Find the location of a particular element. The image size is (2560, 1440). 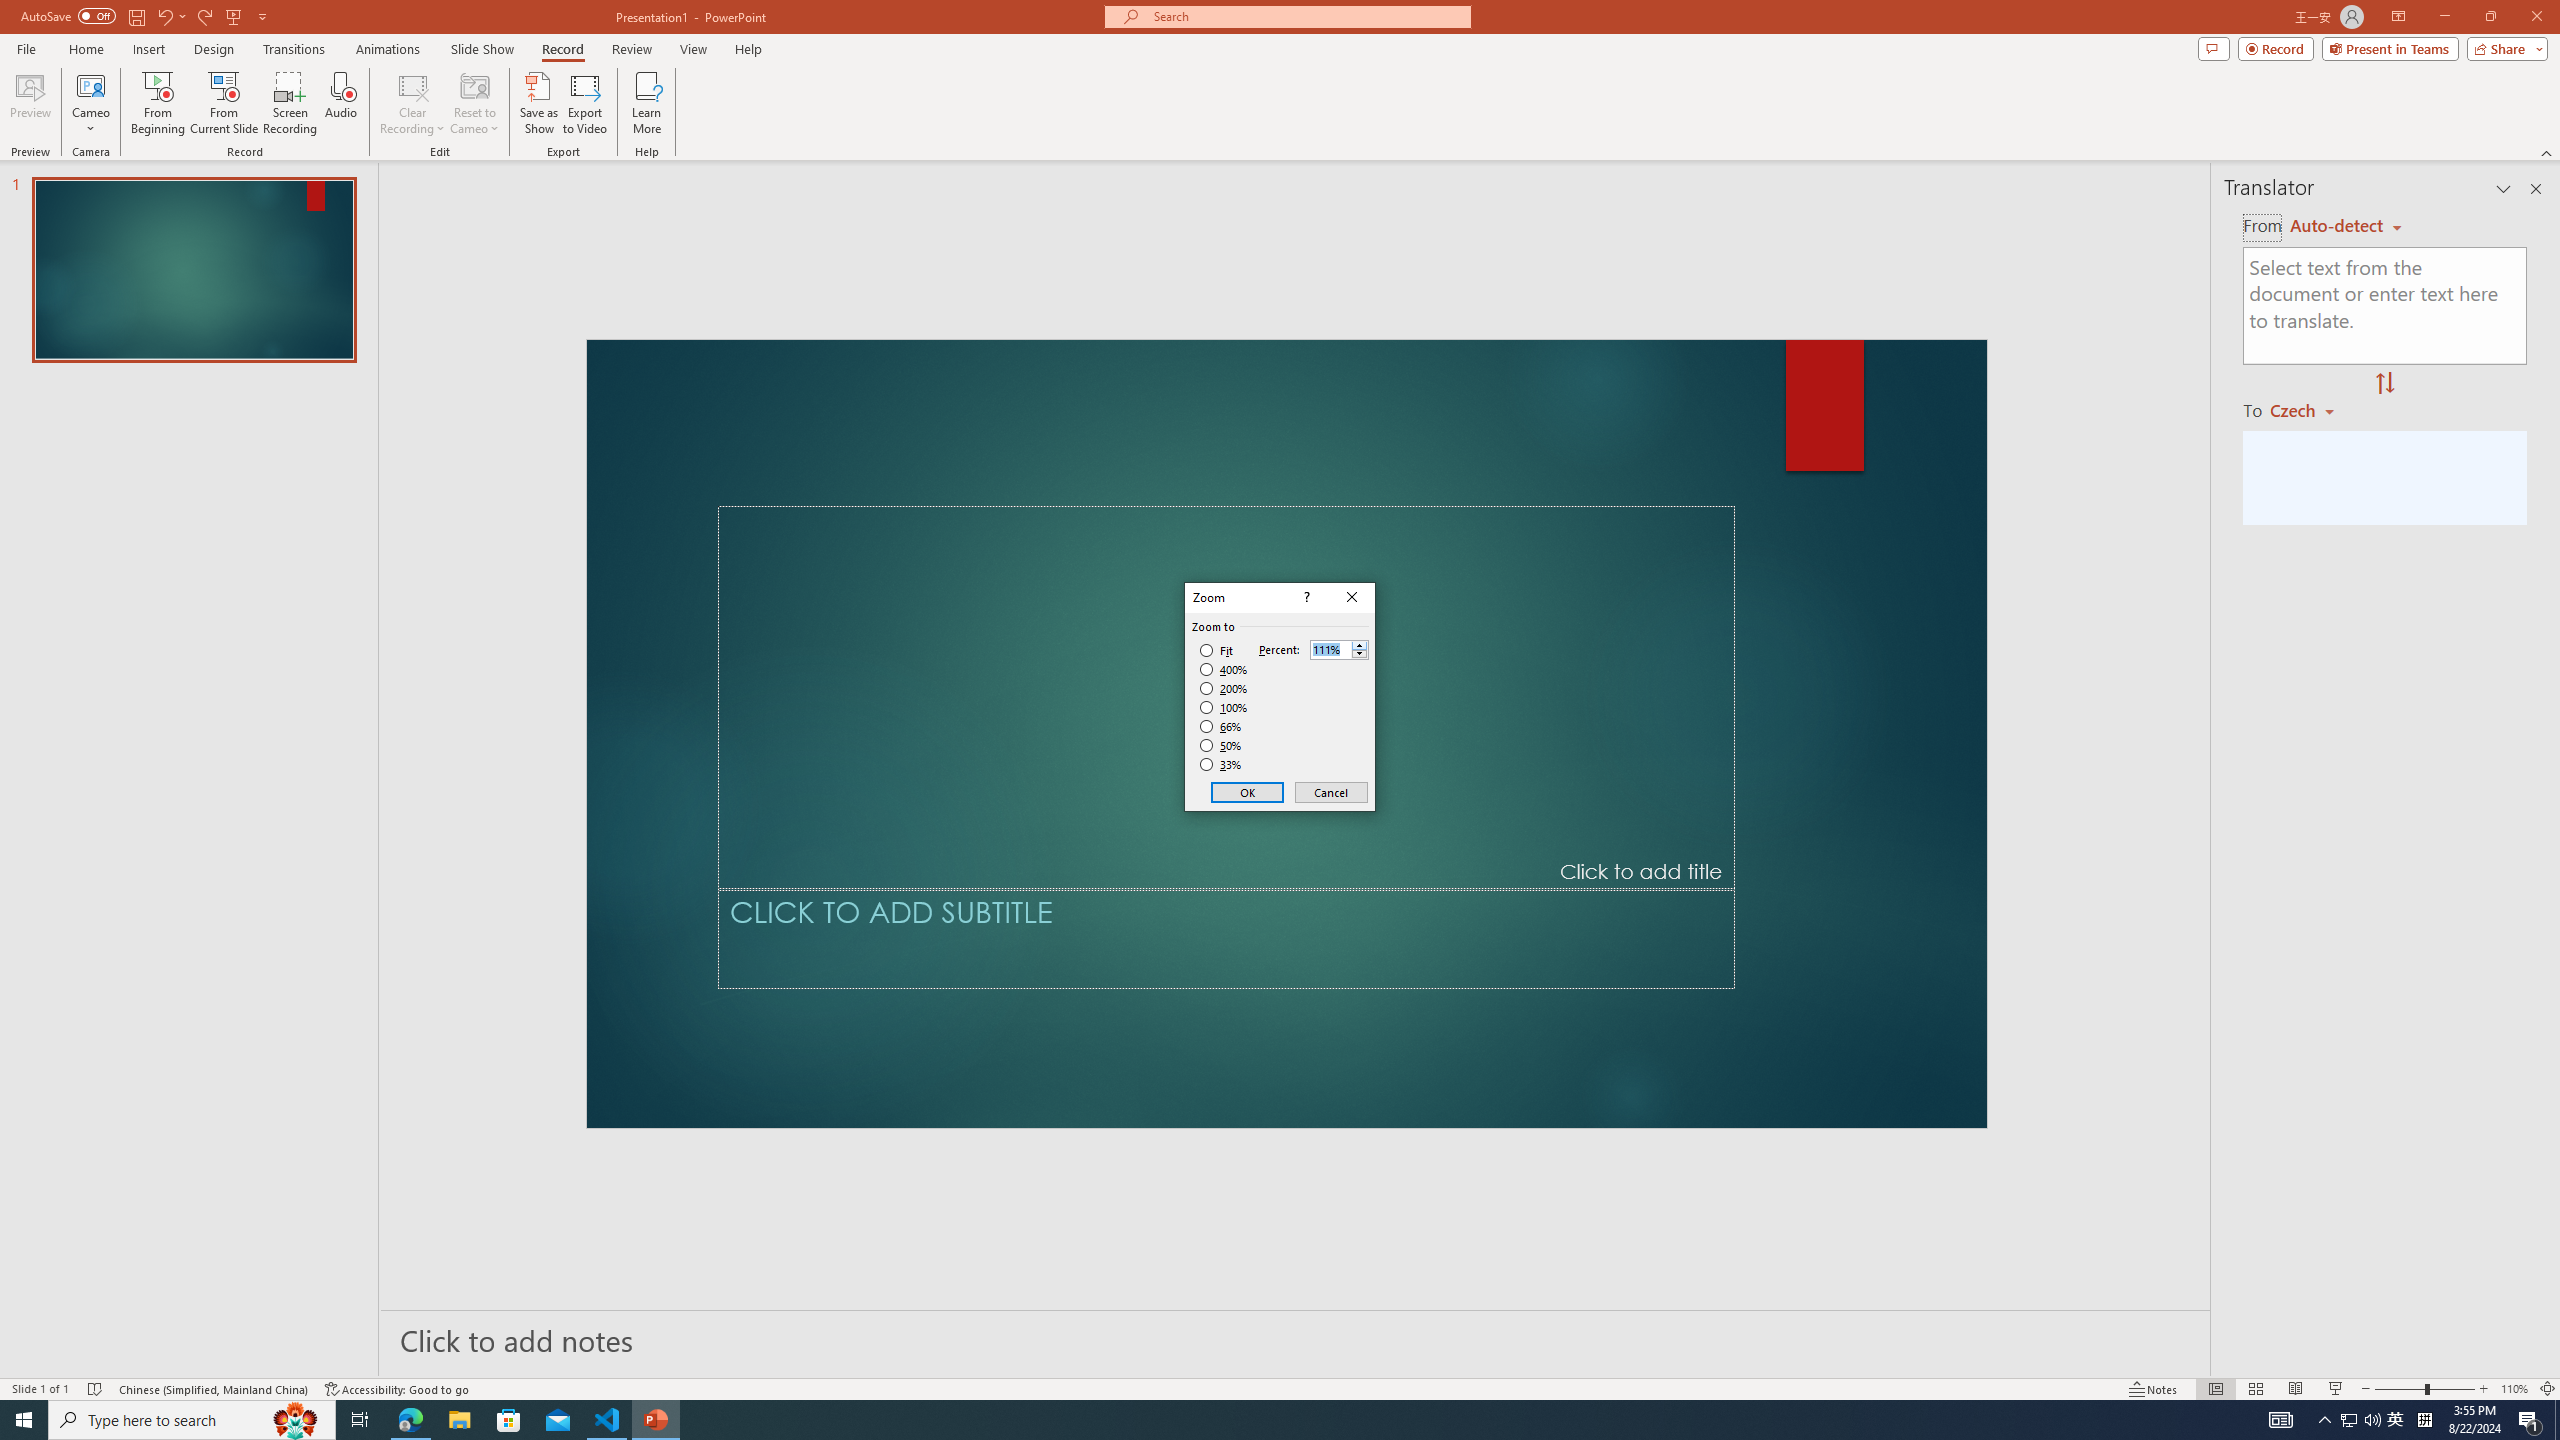

Fit is located at coordinates (1216, 651).